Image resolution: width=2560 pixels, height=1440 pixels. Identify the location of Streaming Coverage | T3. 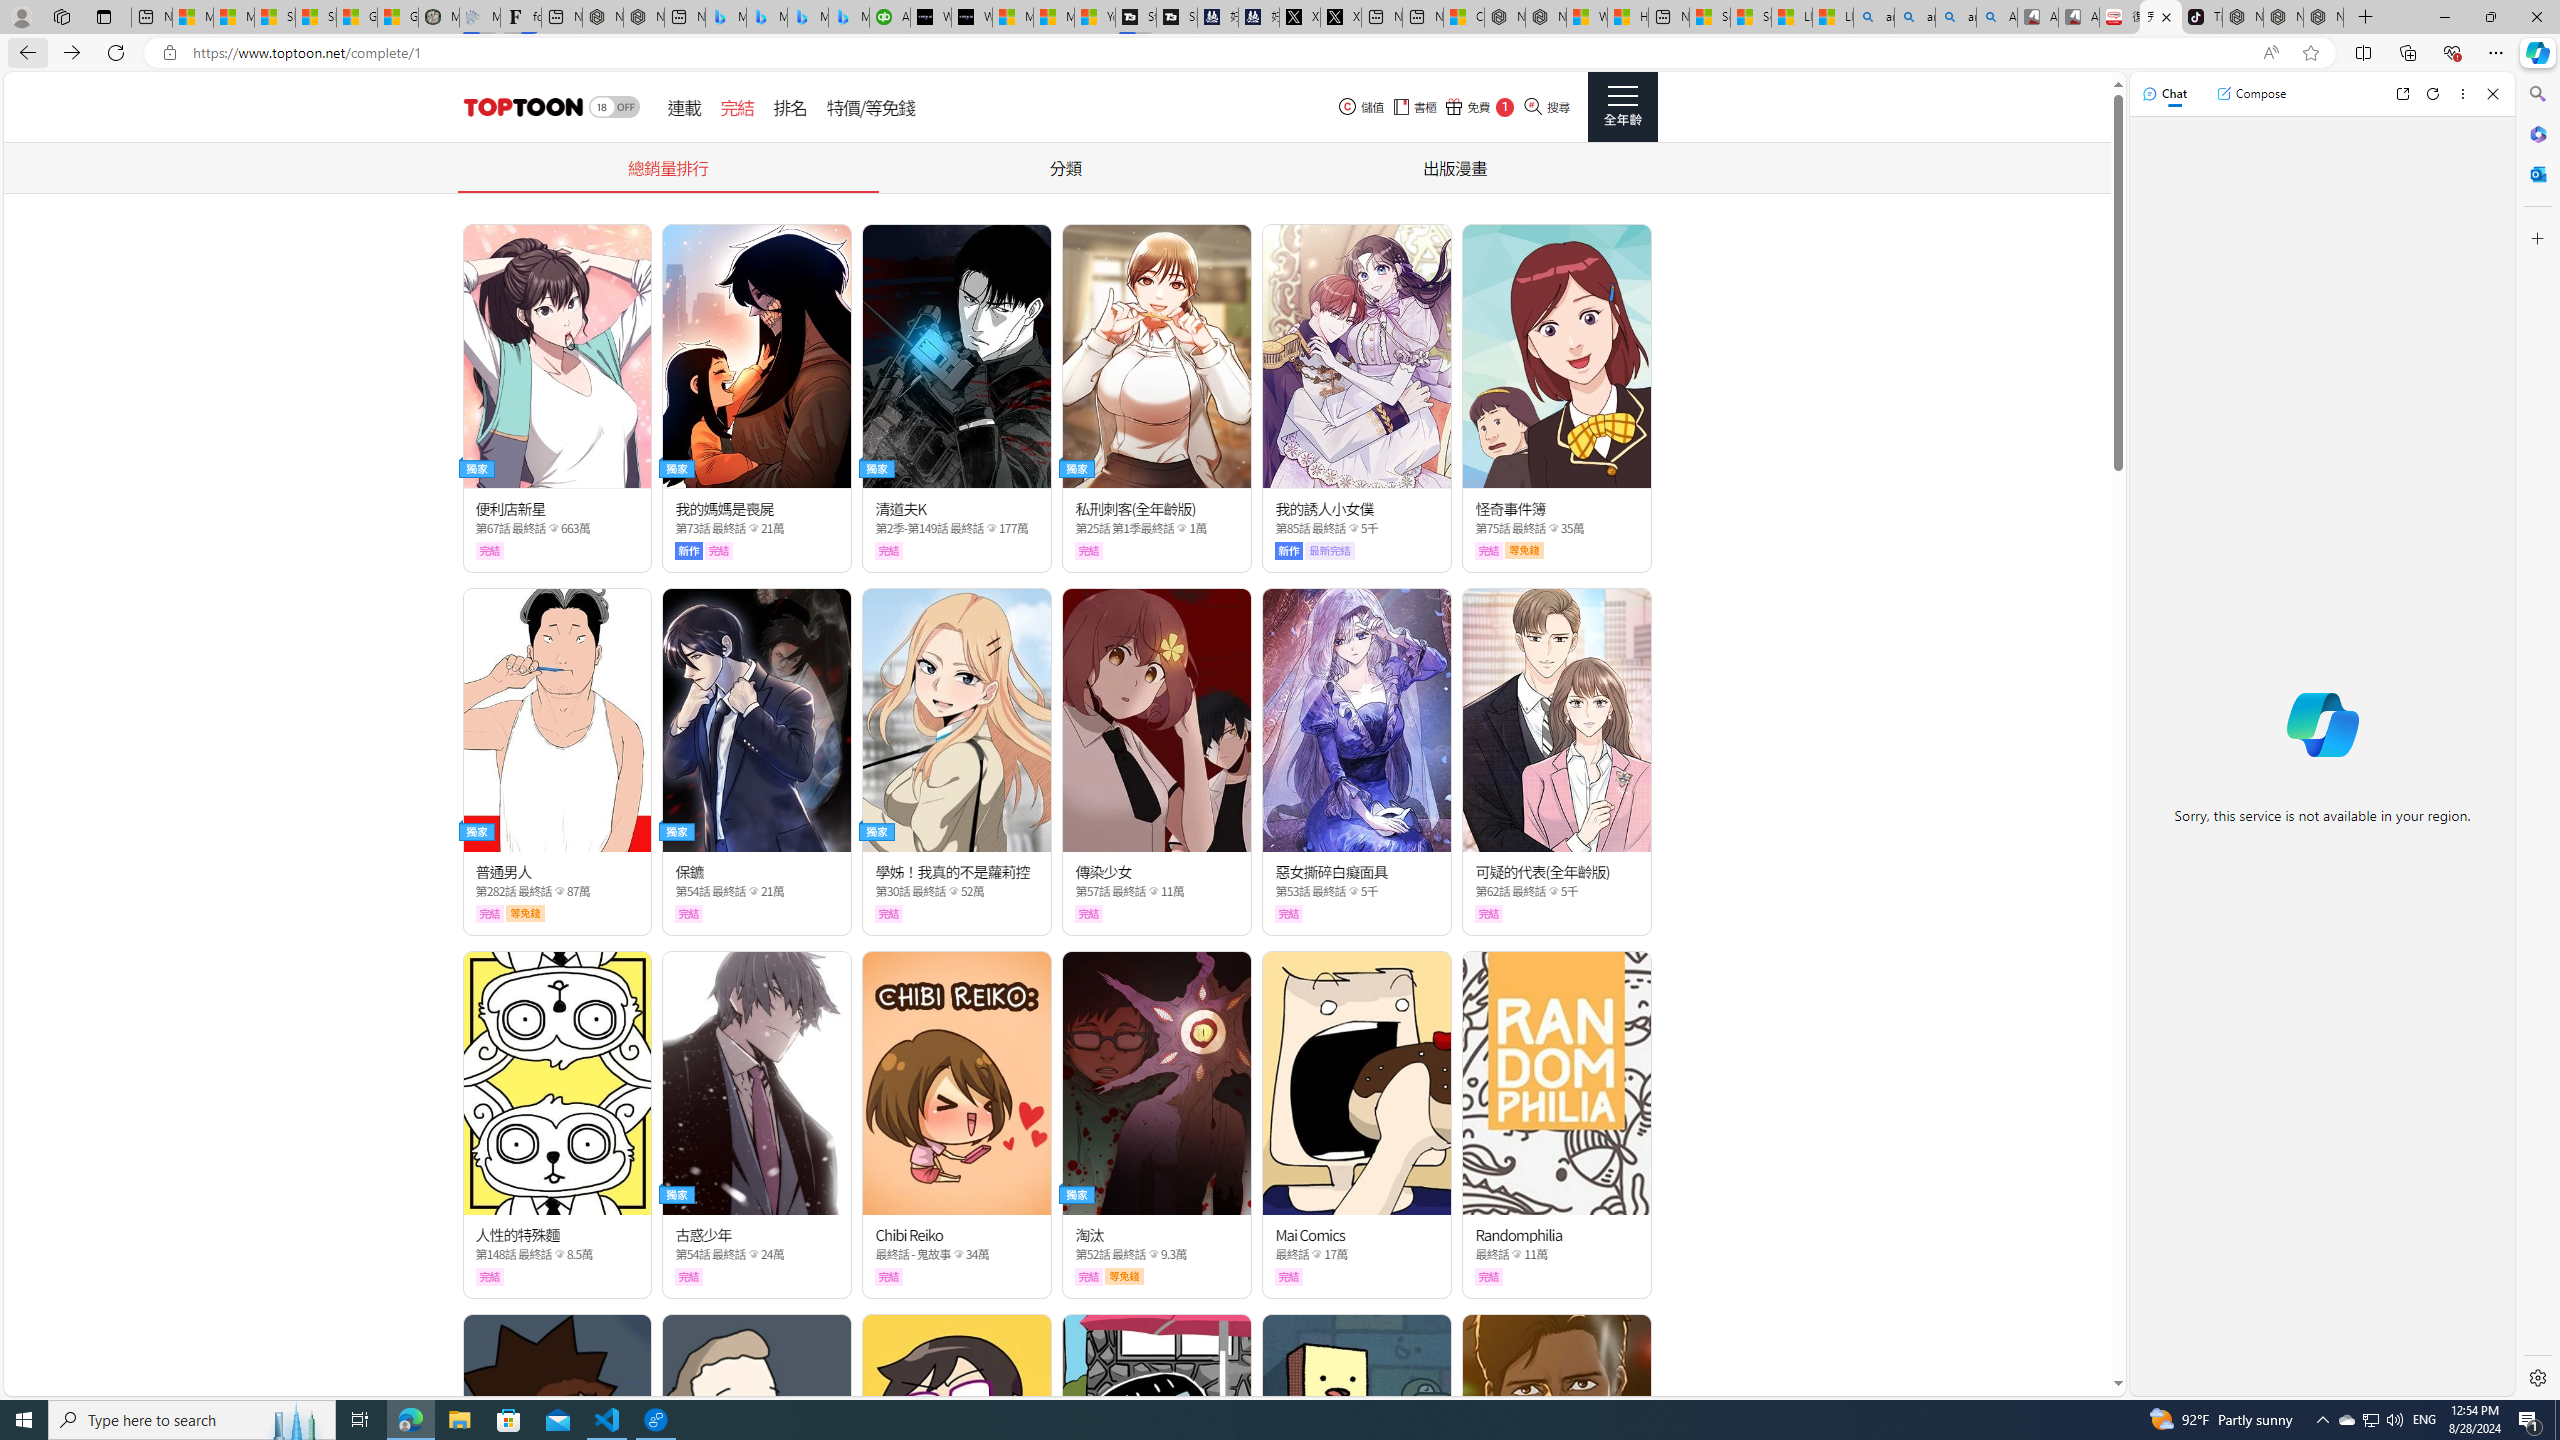
(1134, 17).